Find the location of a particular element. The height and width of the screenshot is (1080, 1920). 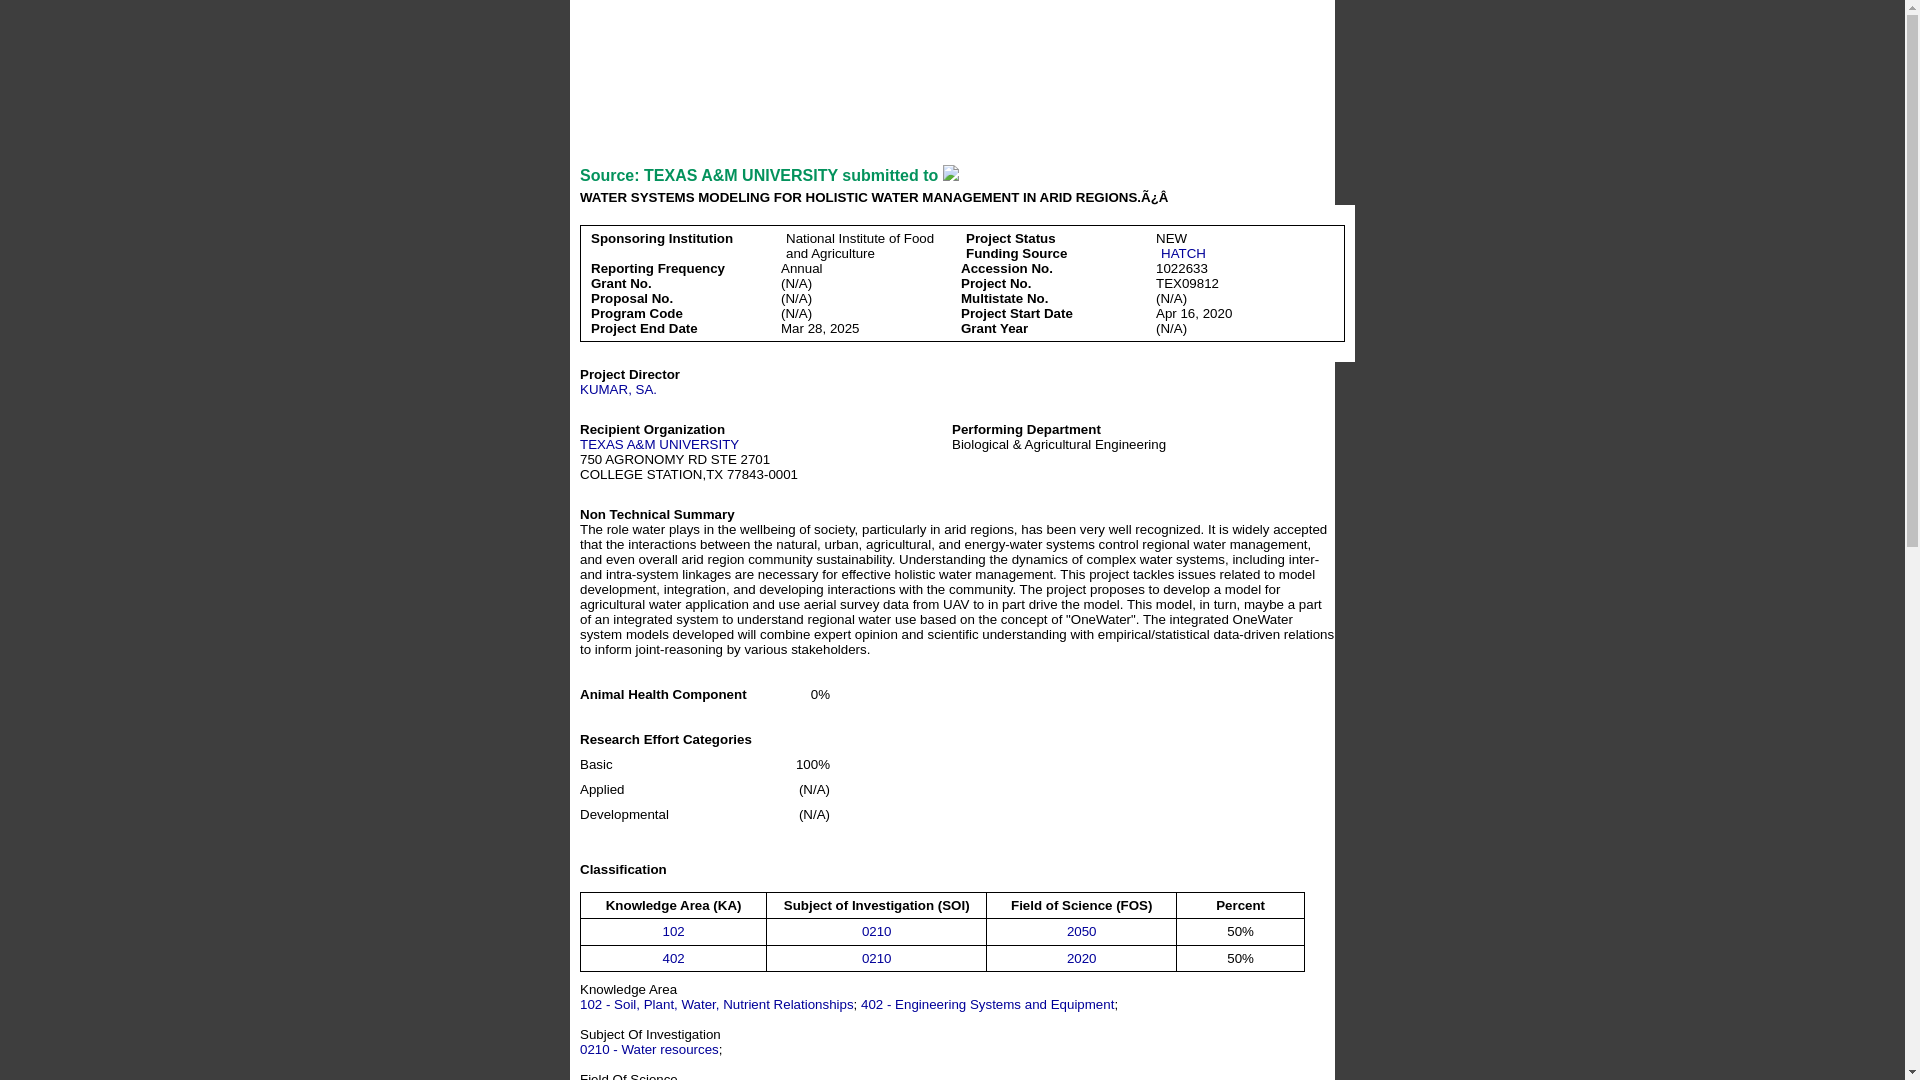

Click for more projects on Engineering Systems and Equipment is located at coordinates (672, 958).